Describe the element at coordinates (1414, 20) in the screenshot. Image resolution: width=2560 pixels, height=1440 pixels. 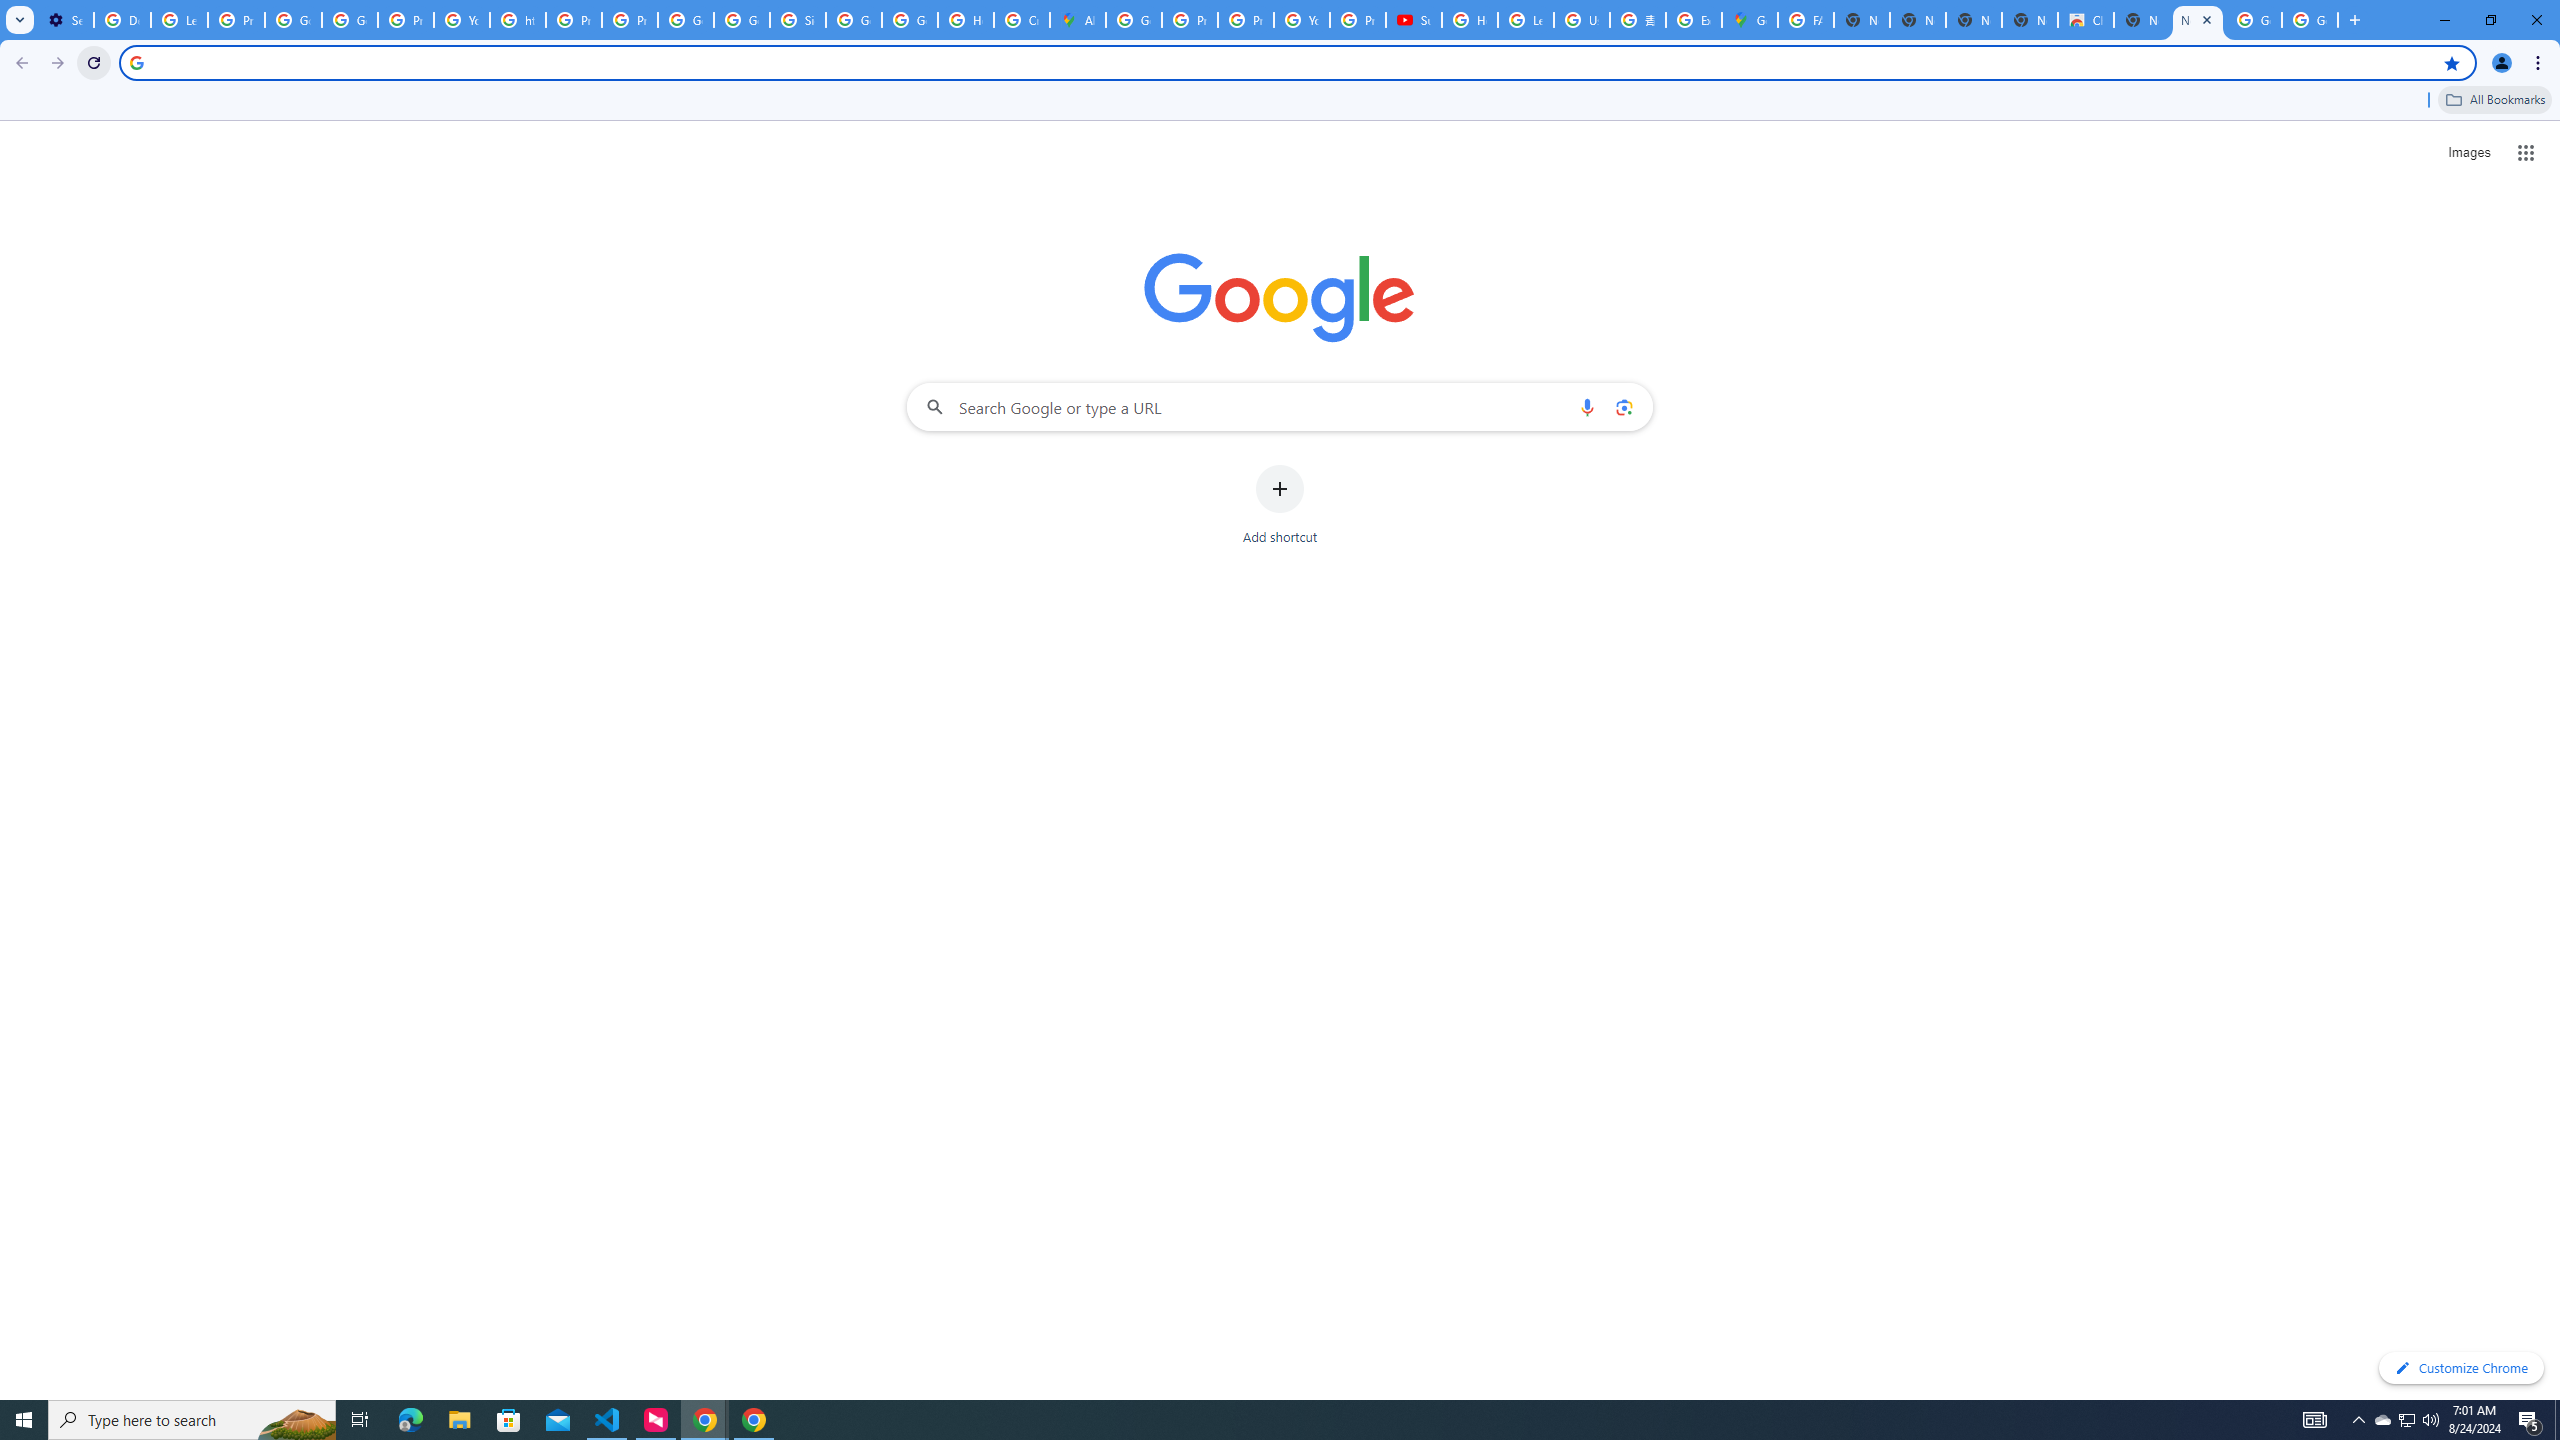
I see `Subscriptions - YouTube` at that location.